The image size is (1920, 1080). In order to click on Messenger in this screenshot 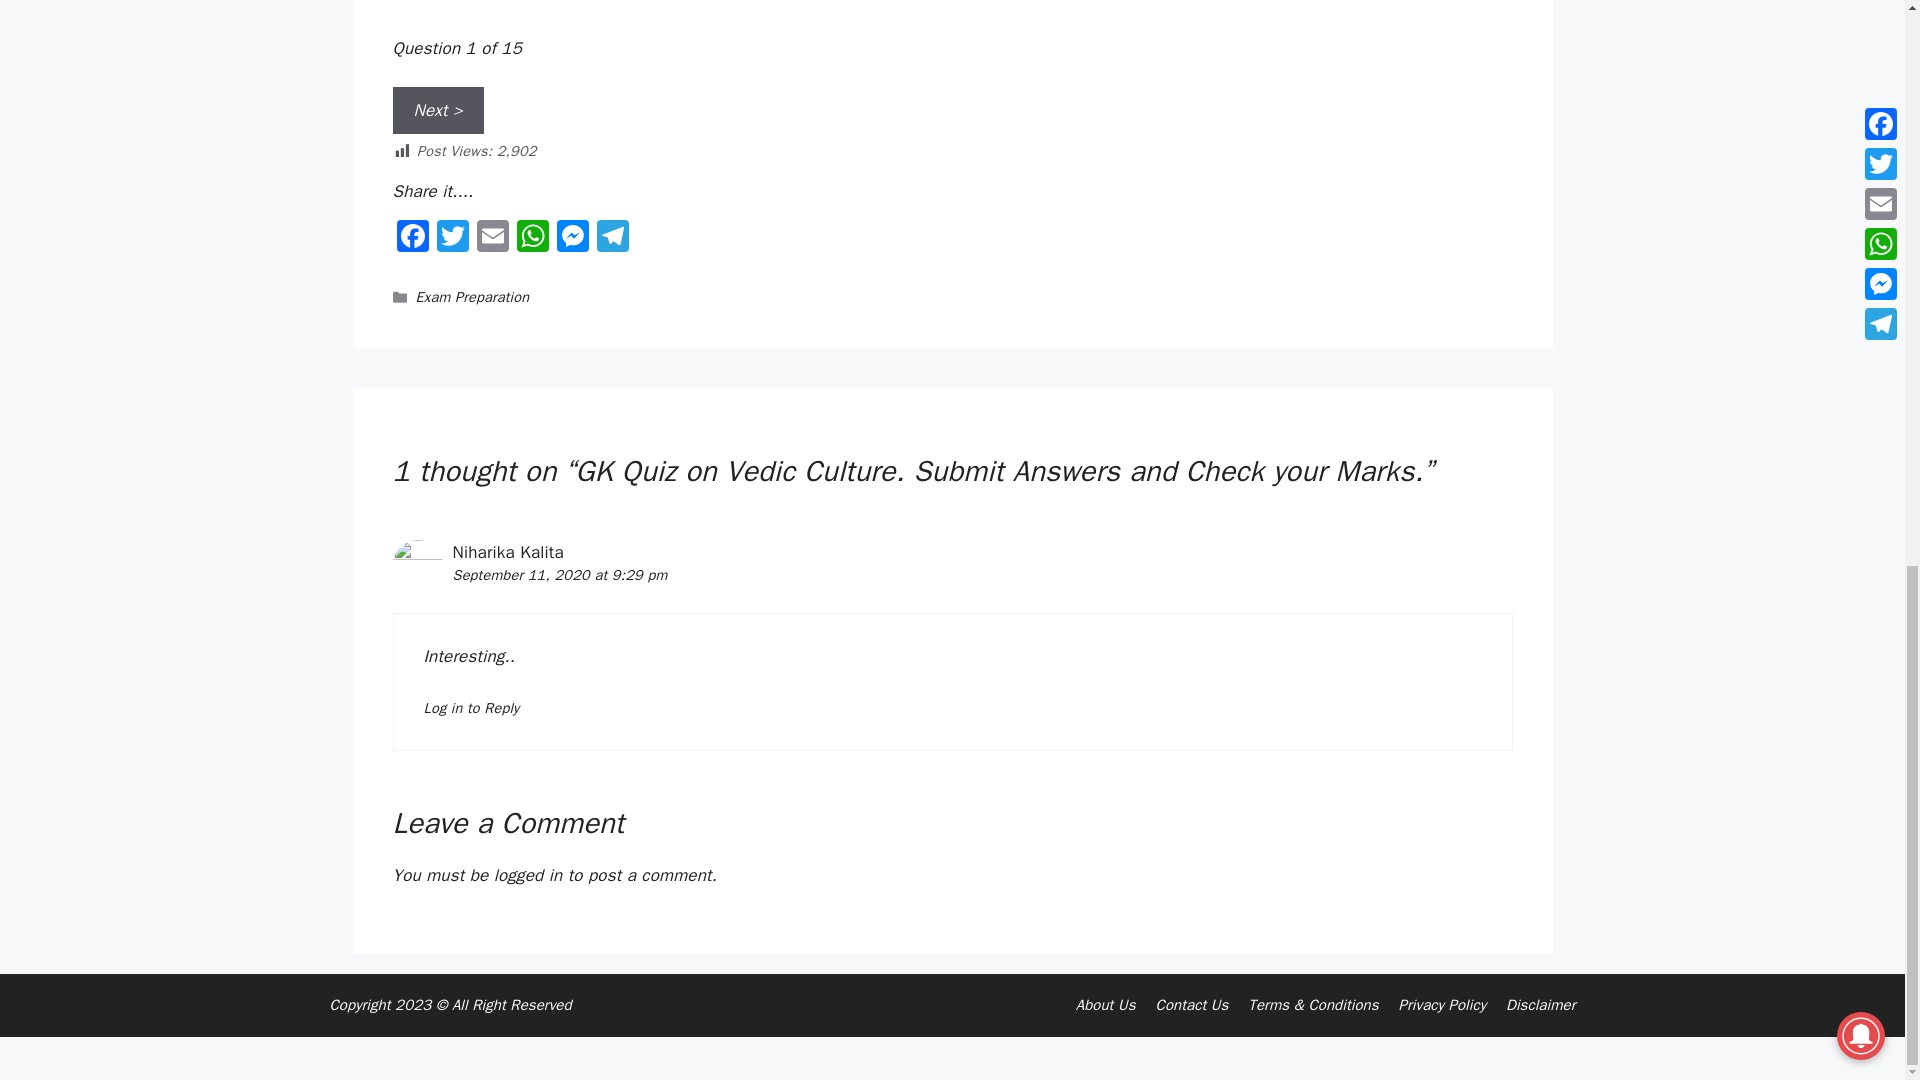, I will do `click(572, 239)`.